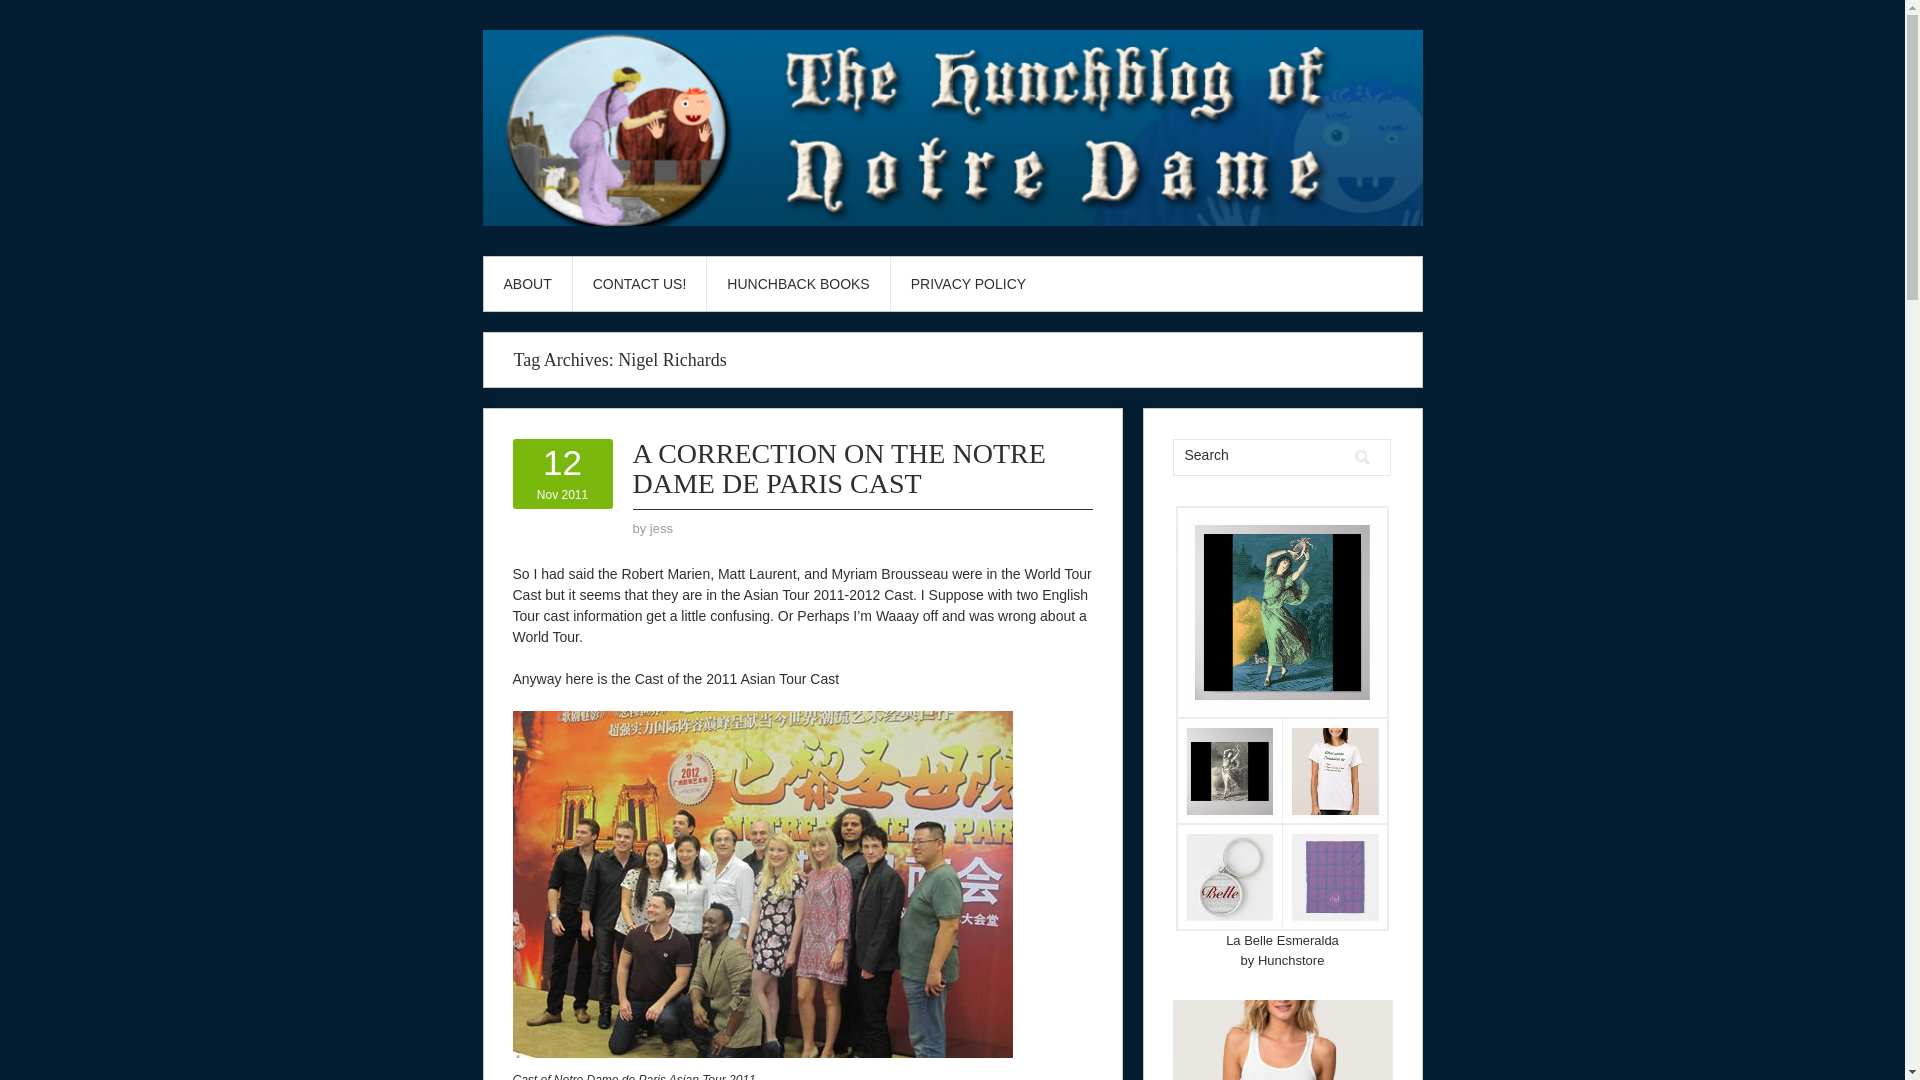  Describe the element at coordinates (968, 284) in the screenshot. I see `PRIVACY POLICY` at that location.